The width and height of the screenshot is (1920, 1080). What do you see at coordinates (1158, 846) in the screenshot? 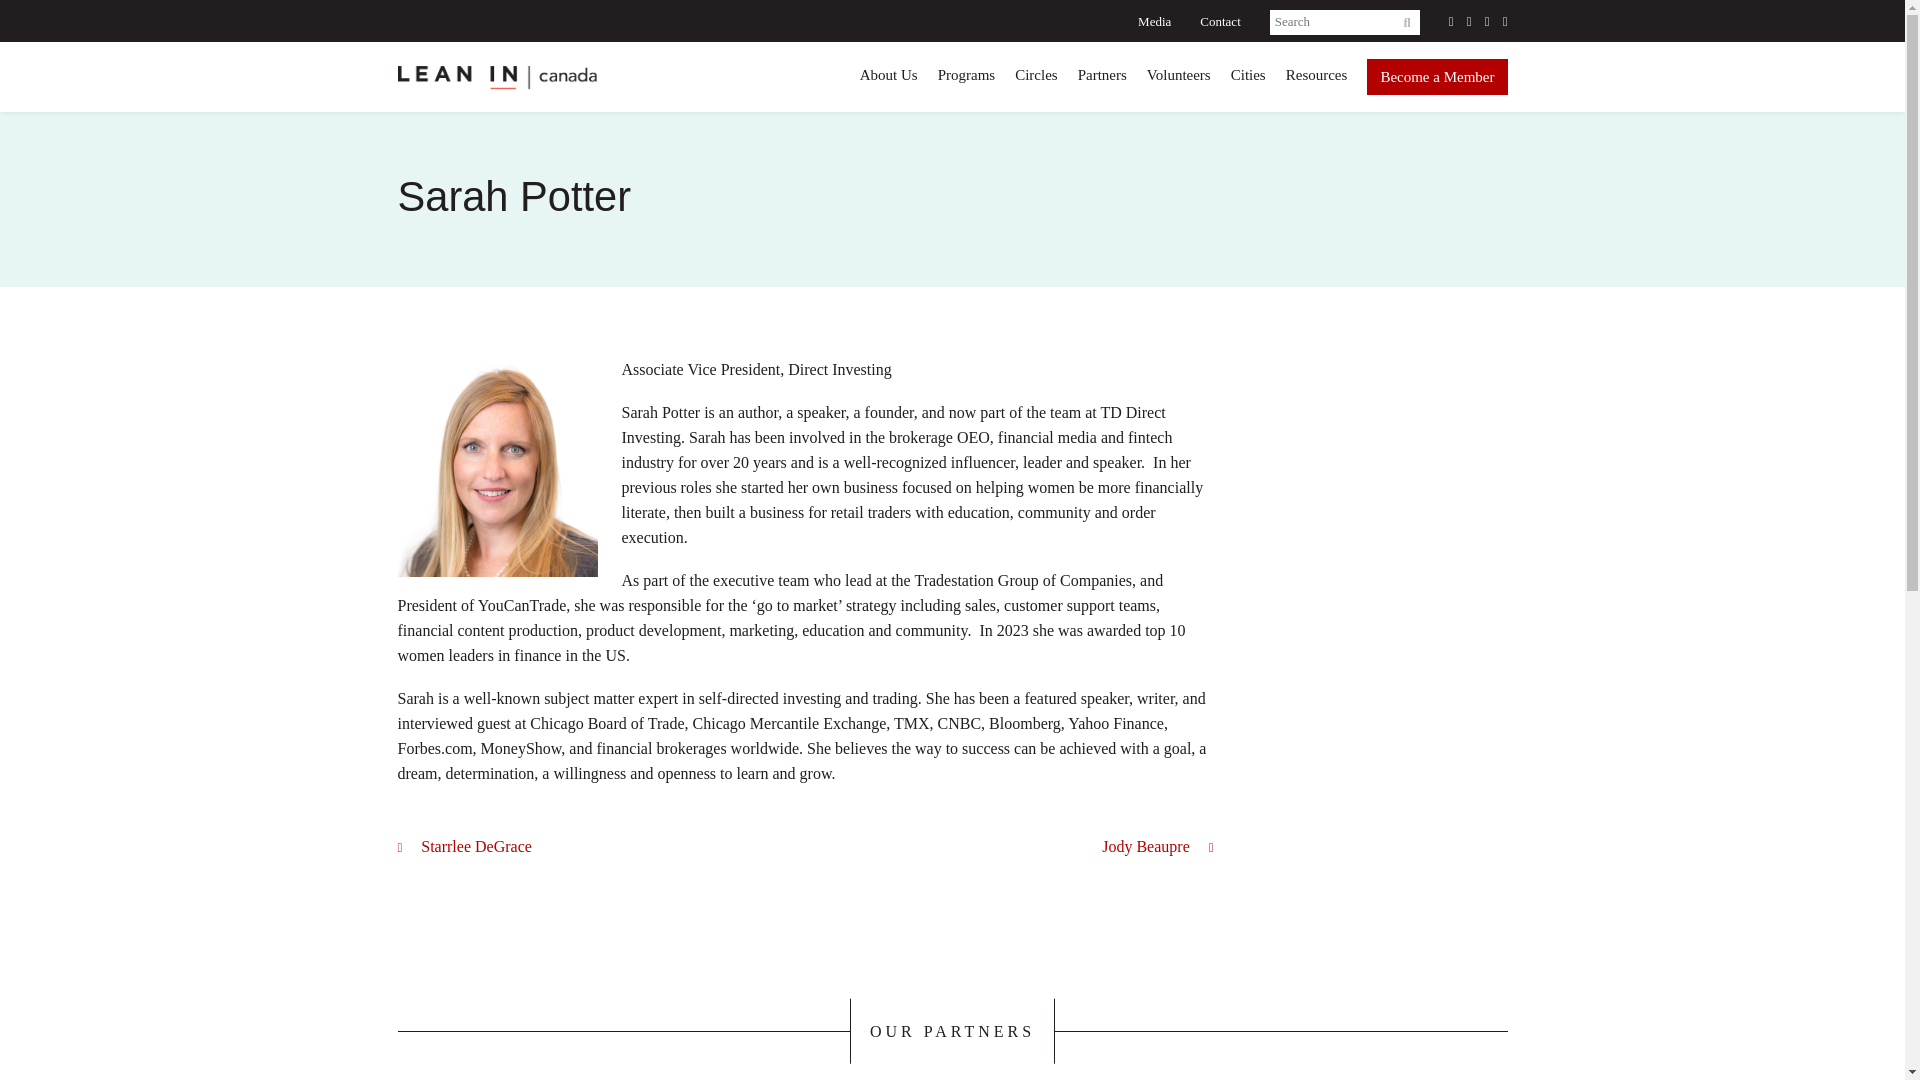
I see `Jody Beaupre` at bounding box center [1158, 846].